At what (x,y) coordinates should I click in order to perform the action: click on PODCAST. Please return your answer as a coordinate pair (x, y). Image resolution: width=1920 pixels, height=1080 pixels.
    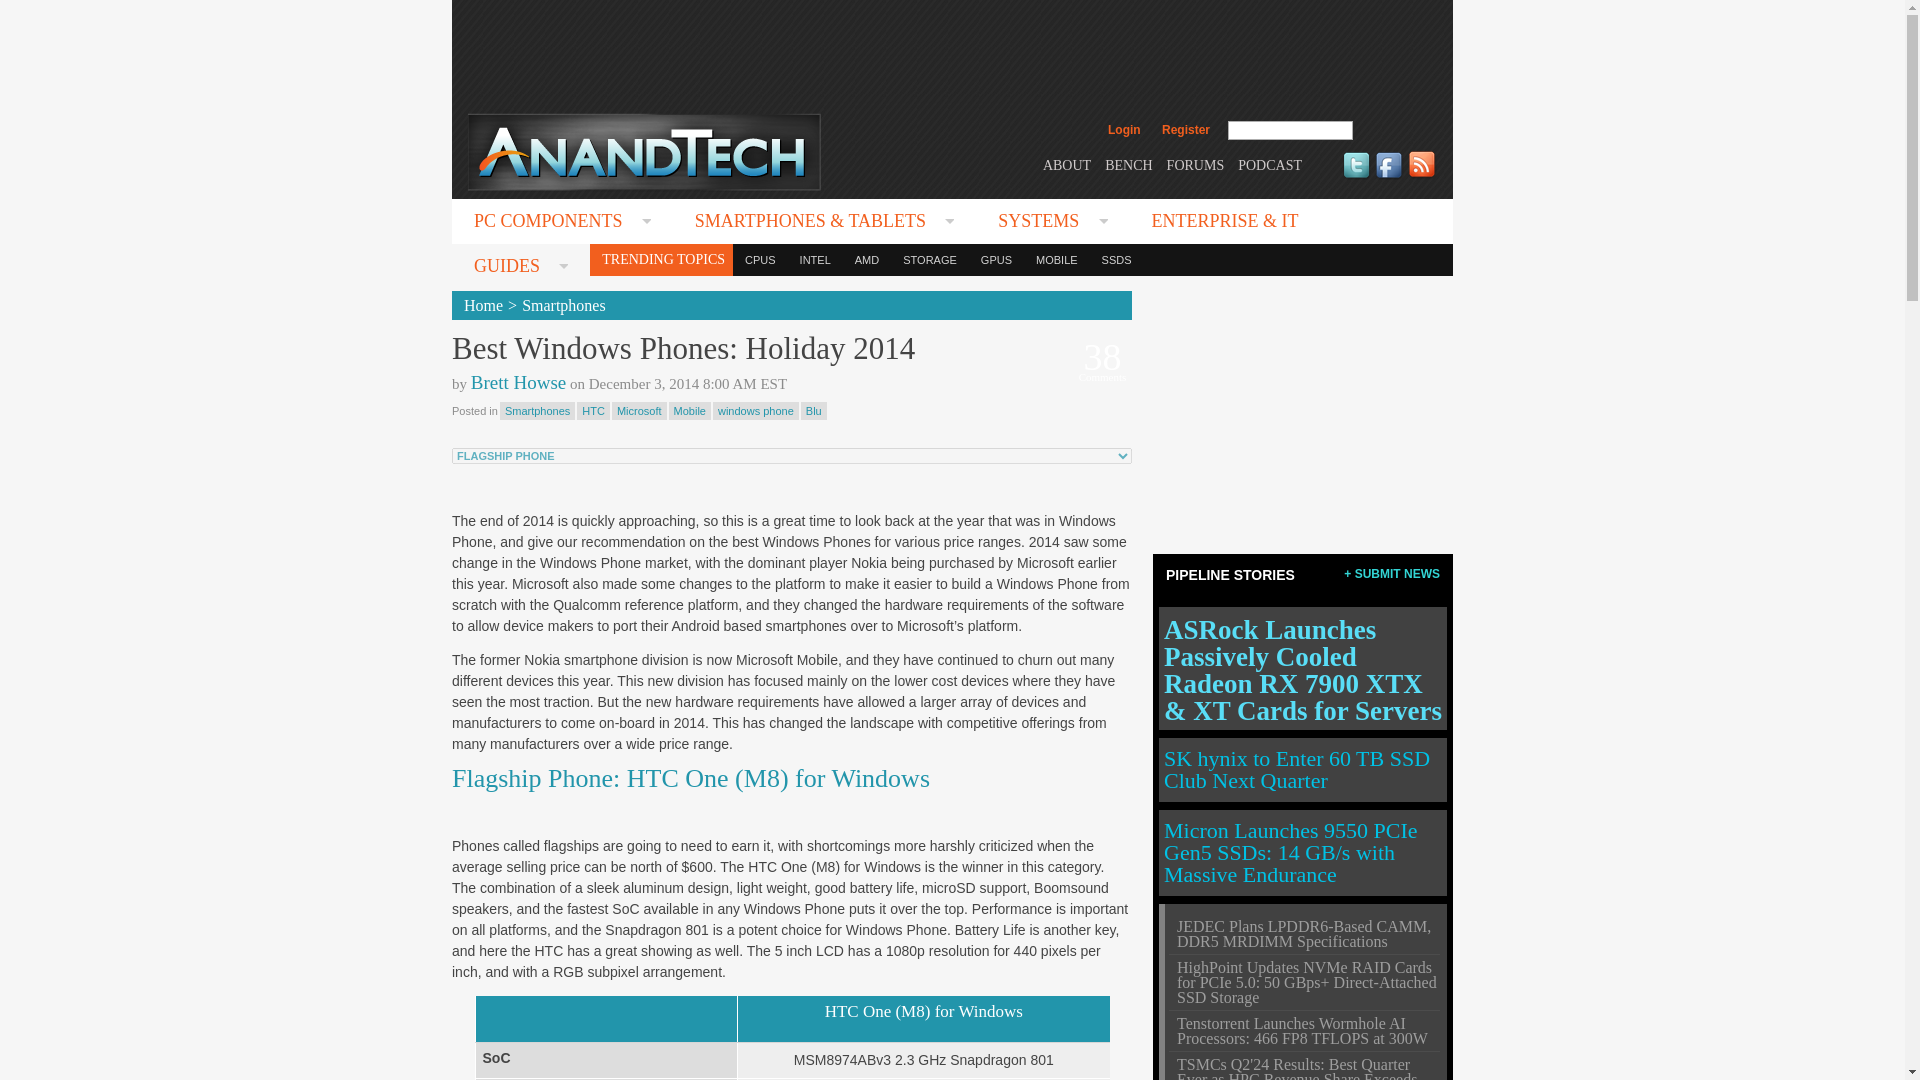
    Looking at the image, I should click on (1270, 164).